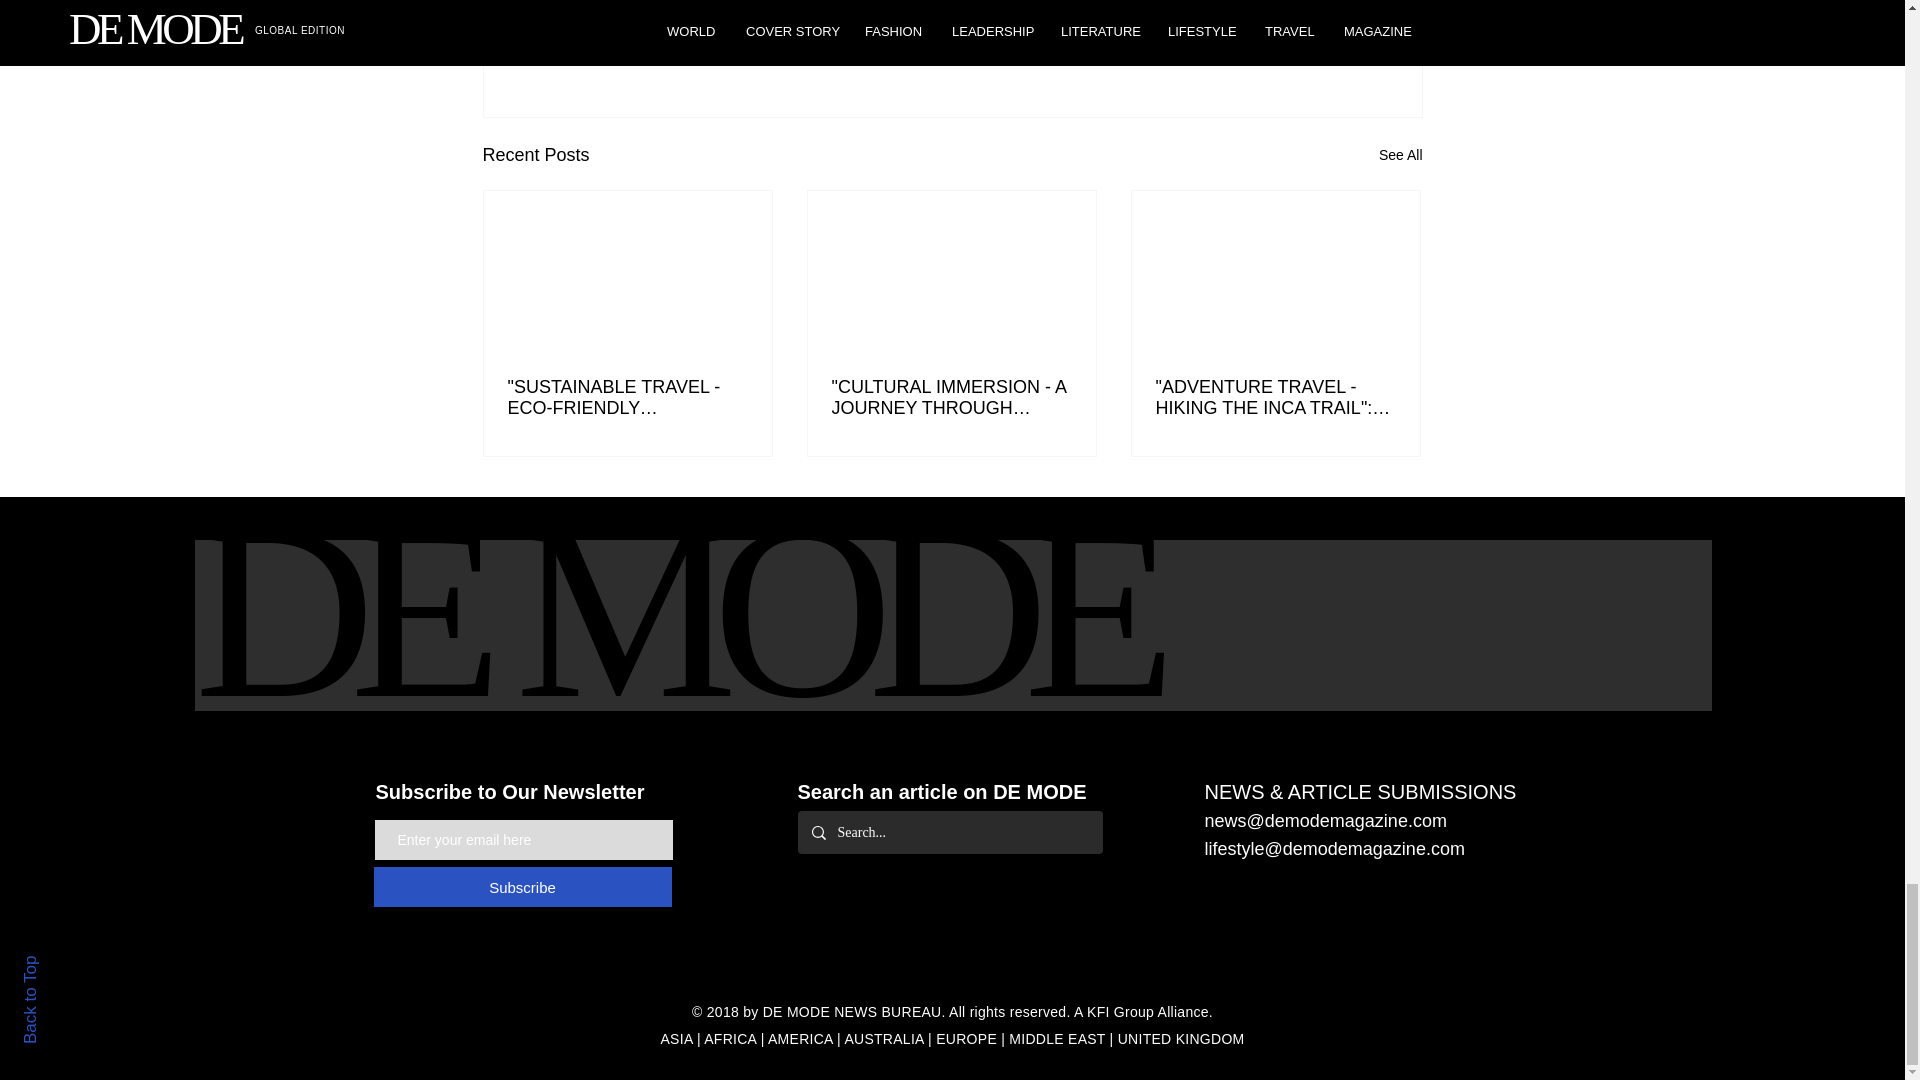  Describe the element at coordinates (523, 887) in the screenshot. I see `Subscribe` at that location.